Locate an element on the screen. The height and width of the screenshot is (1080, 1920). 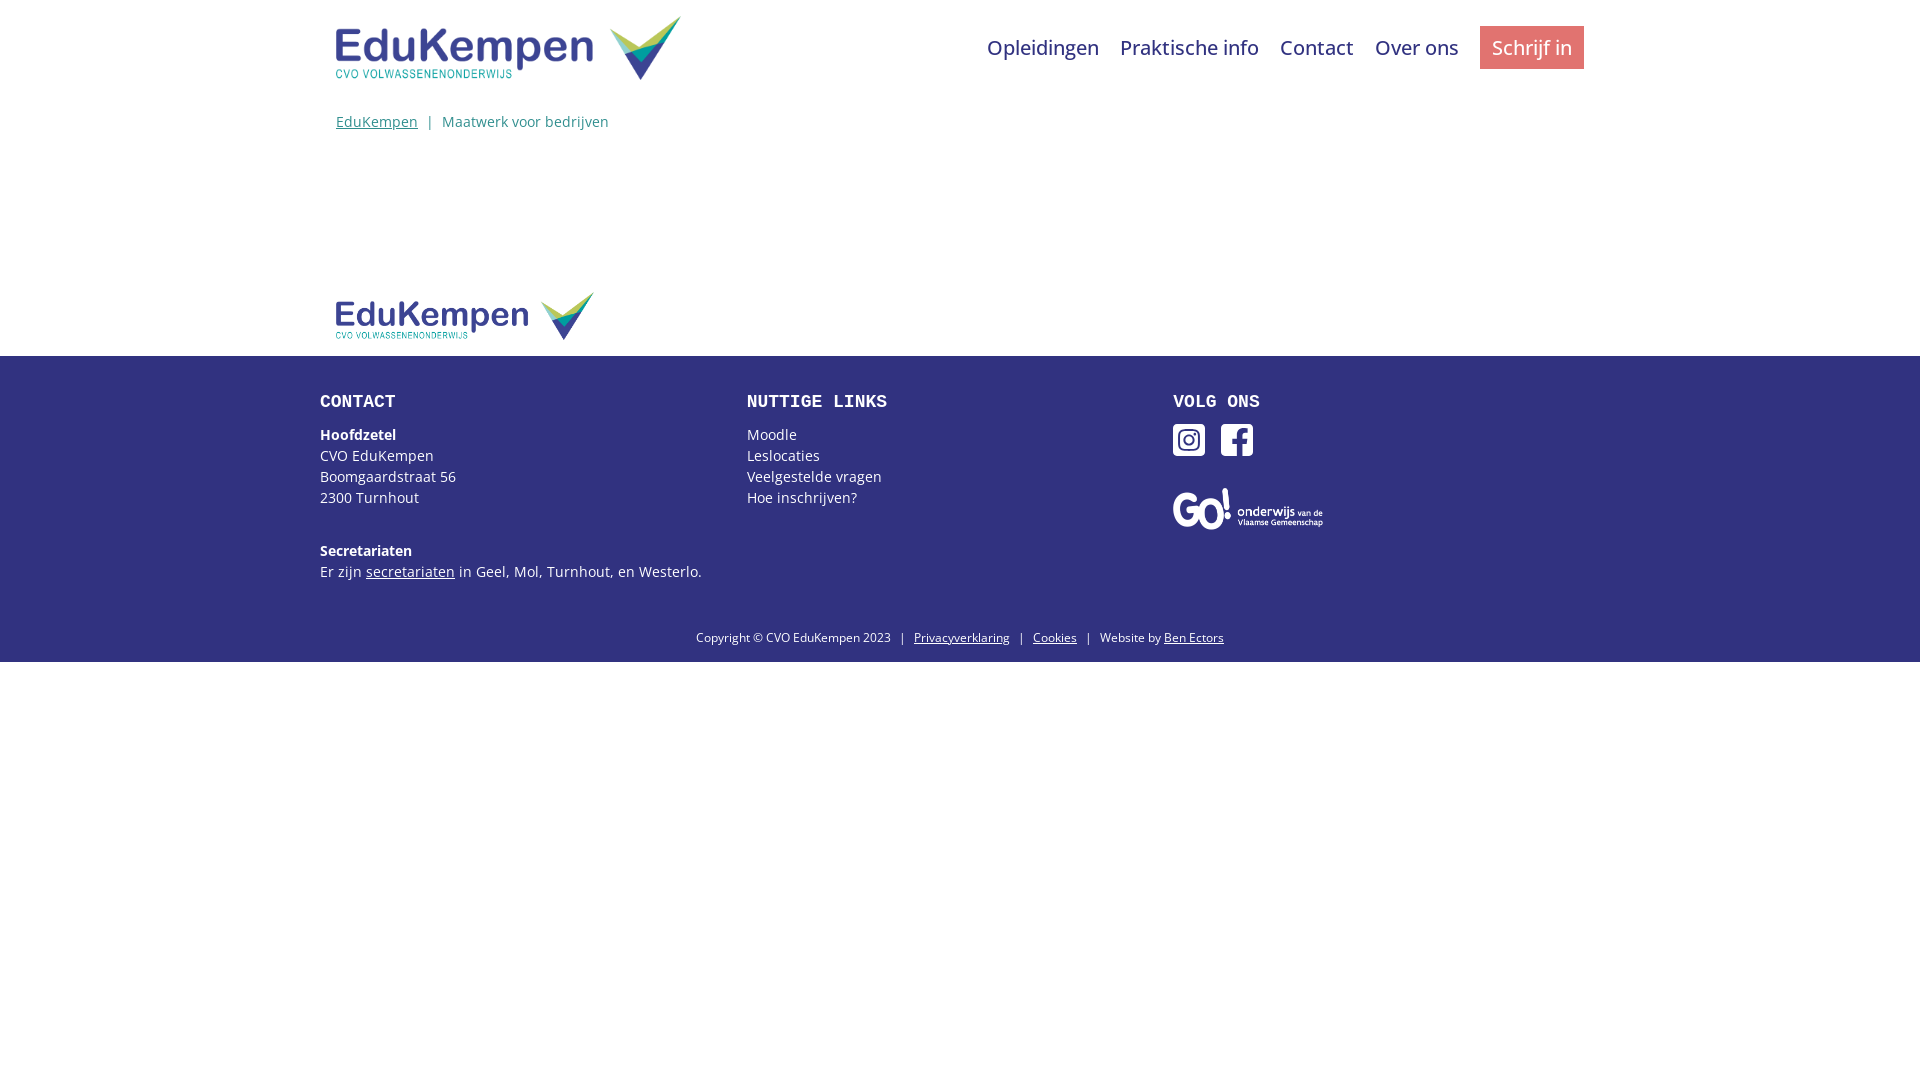
Moodle is located at coordinates (772, 434).